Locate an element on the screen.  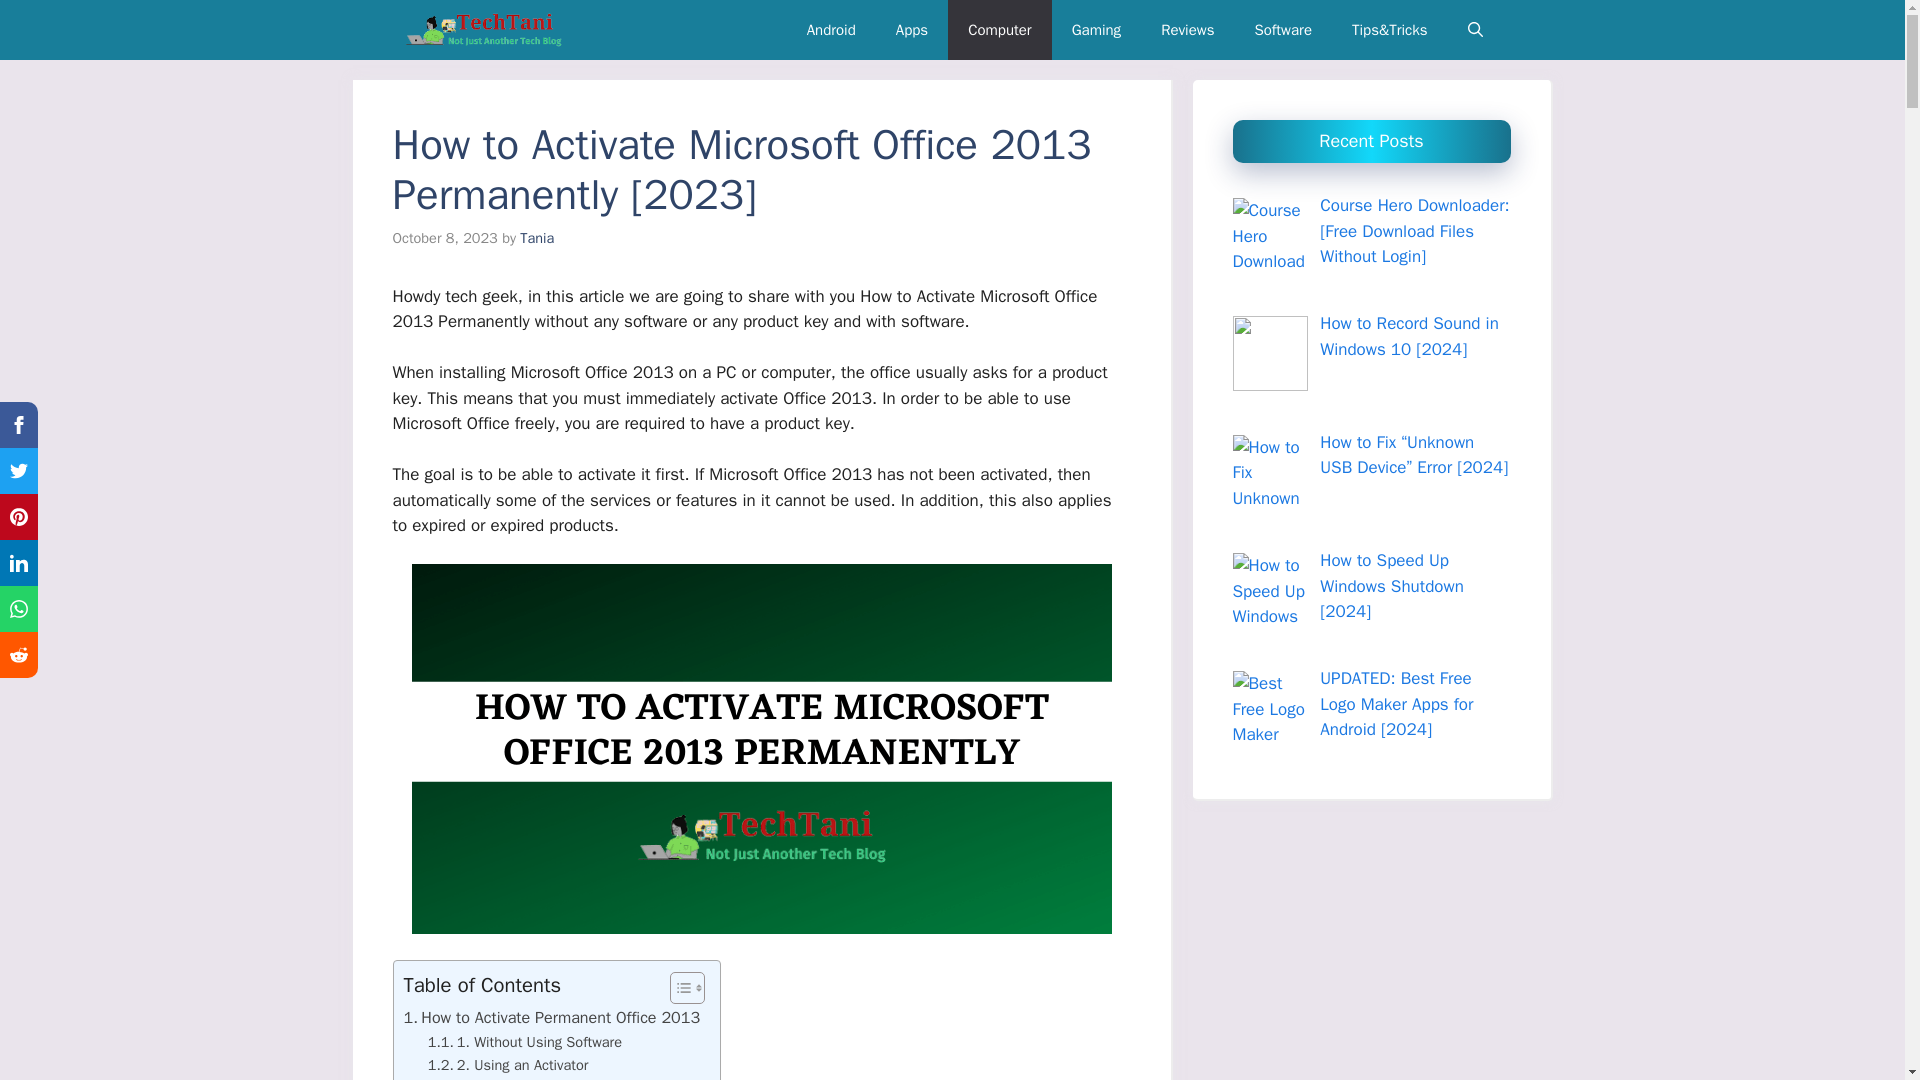
Apps is located at coordinates (912, 30).